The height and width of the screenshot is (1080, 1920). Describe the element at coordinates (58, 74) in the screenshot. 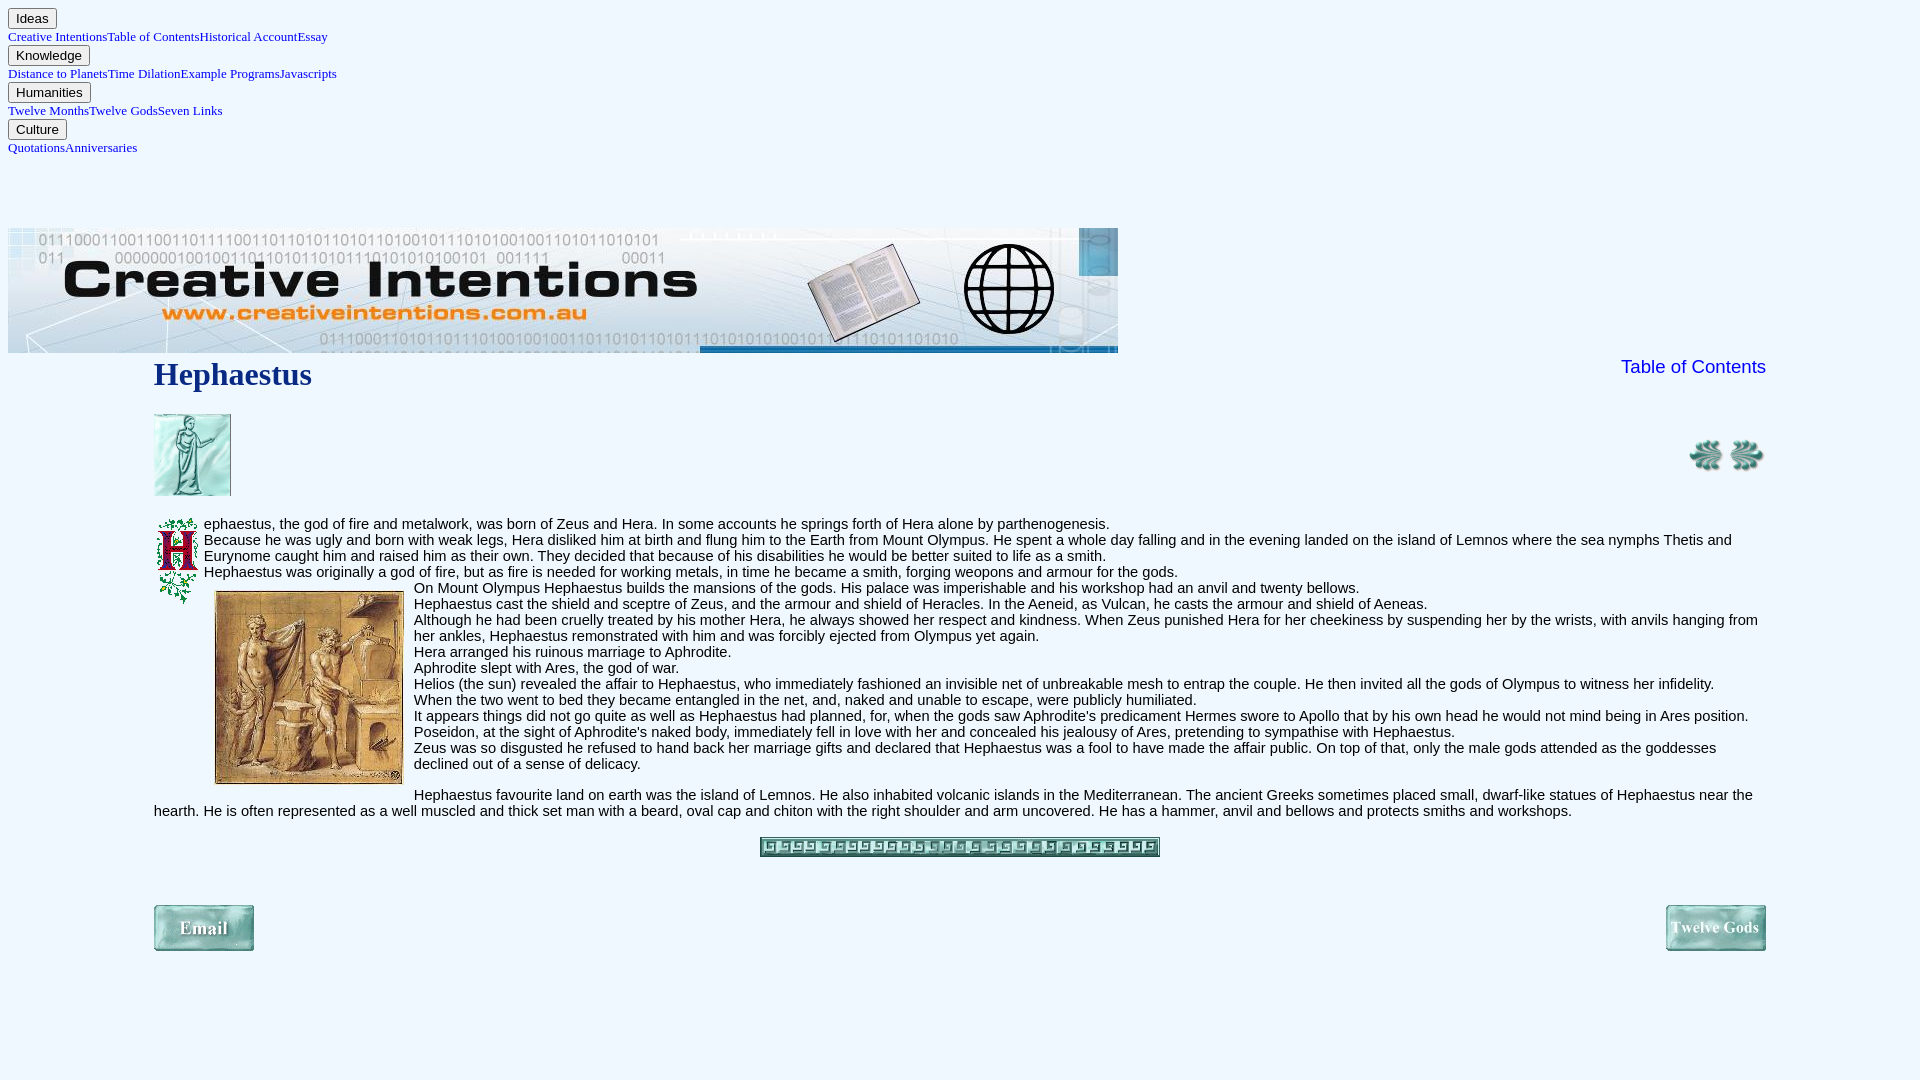

I see `Distance to Planets` at that location.